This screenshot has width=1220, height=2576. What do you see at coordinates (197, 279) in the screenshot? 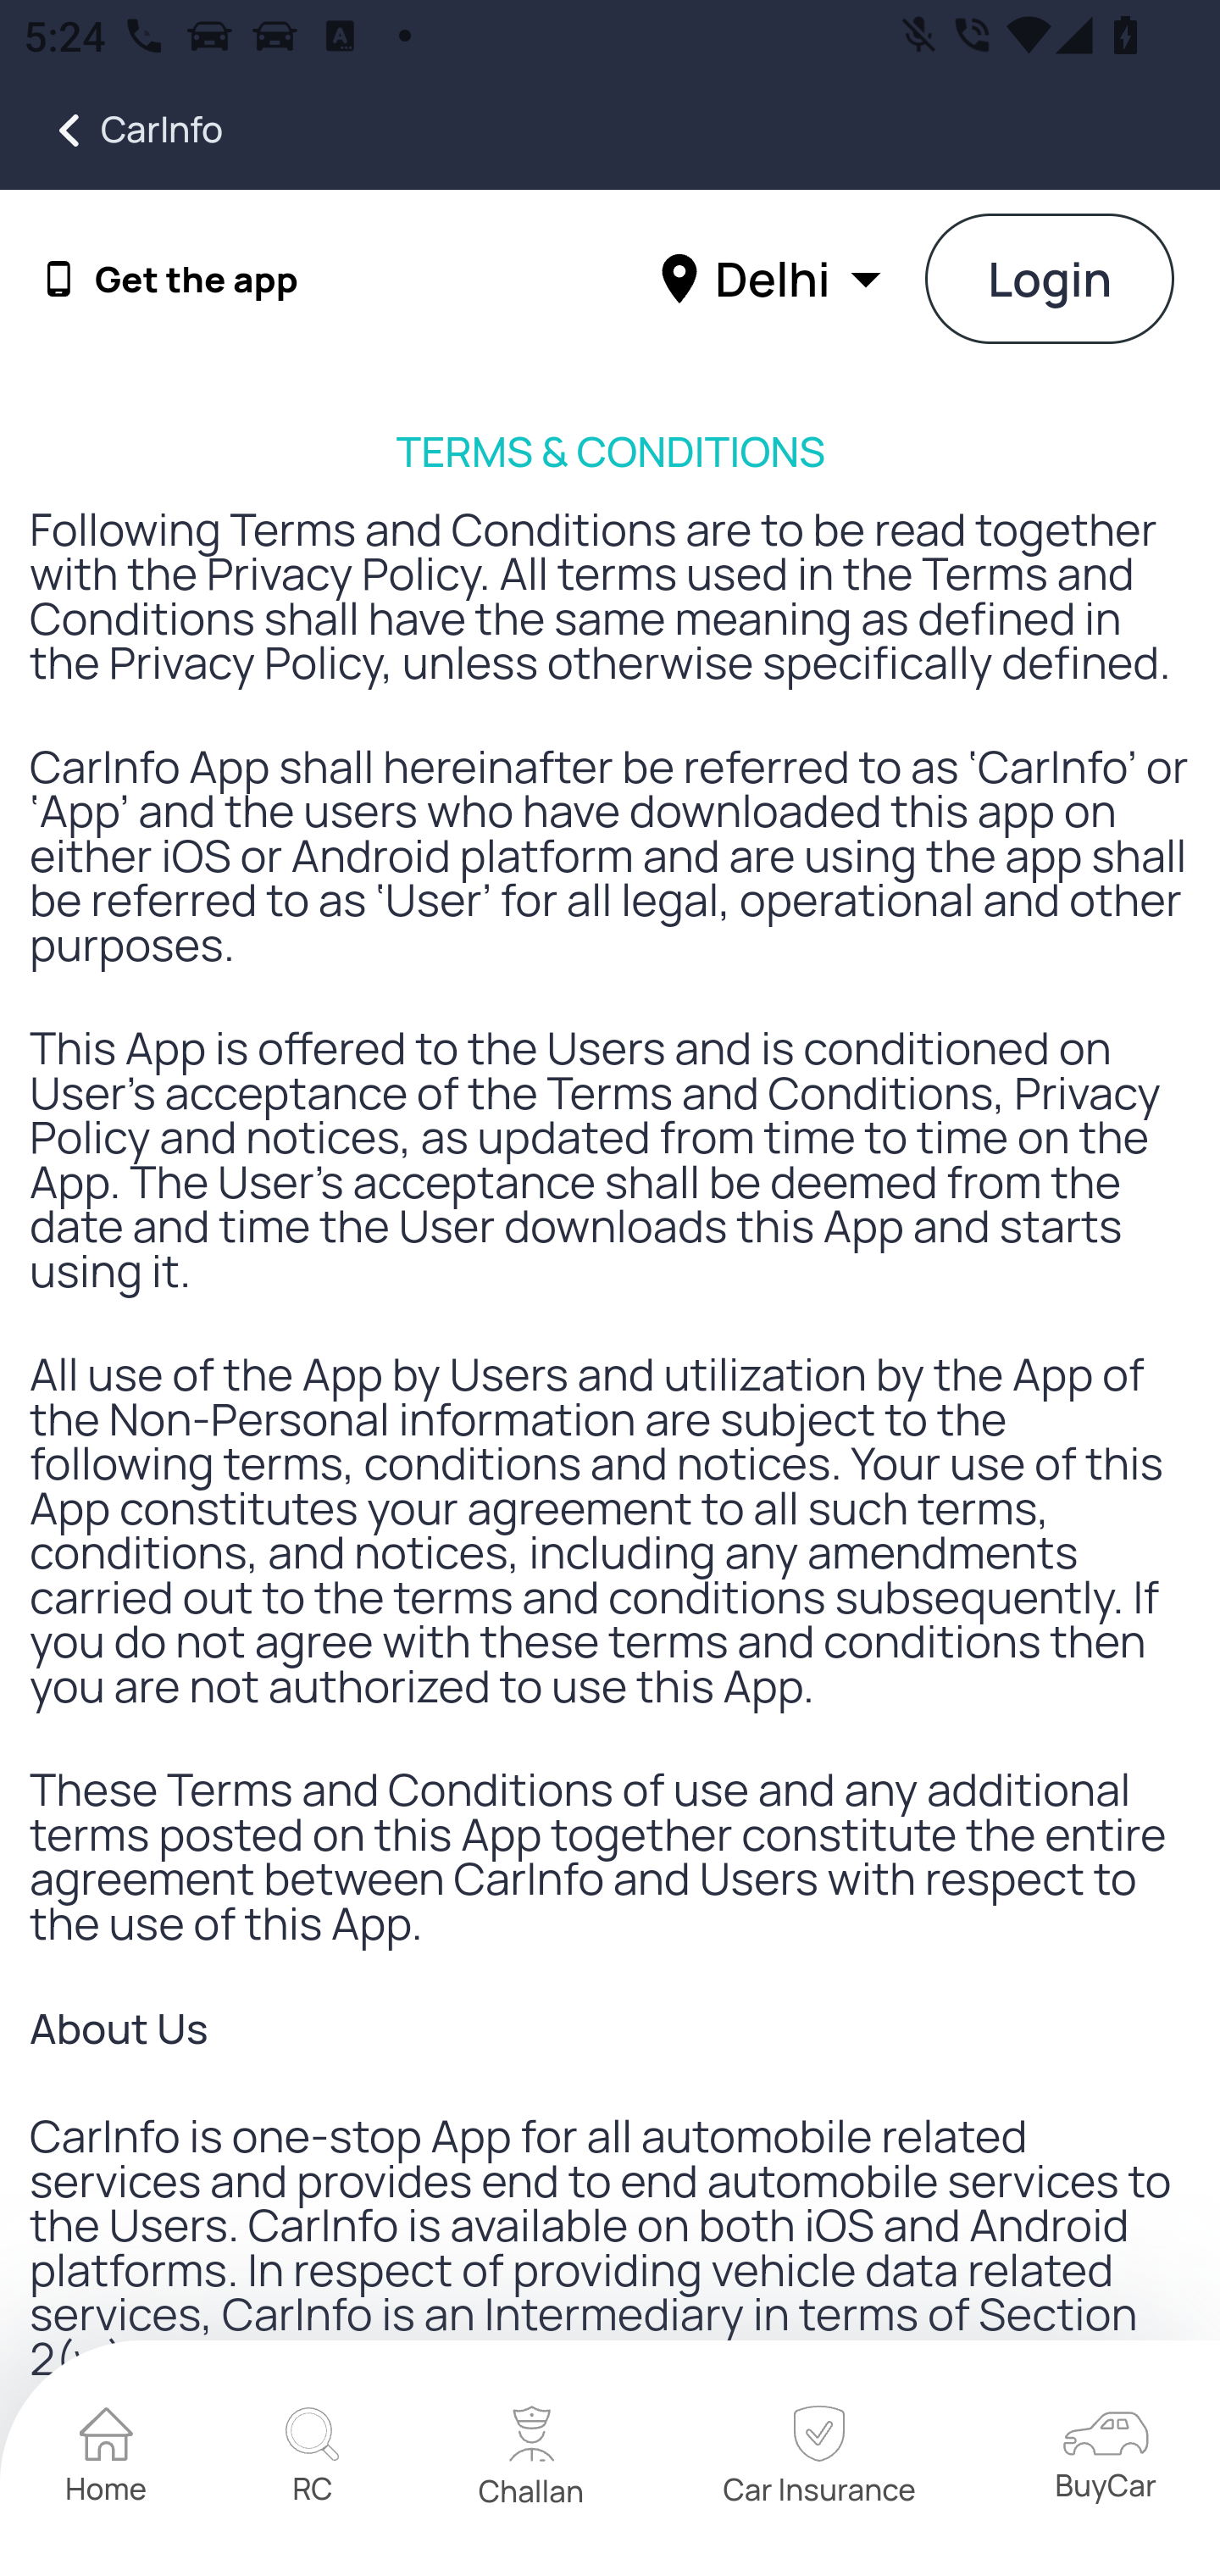
I see `Get the app` at bounding box center [197, 279].